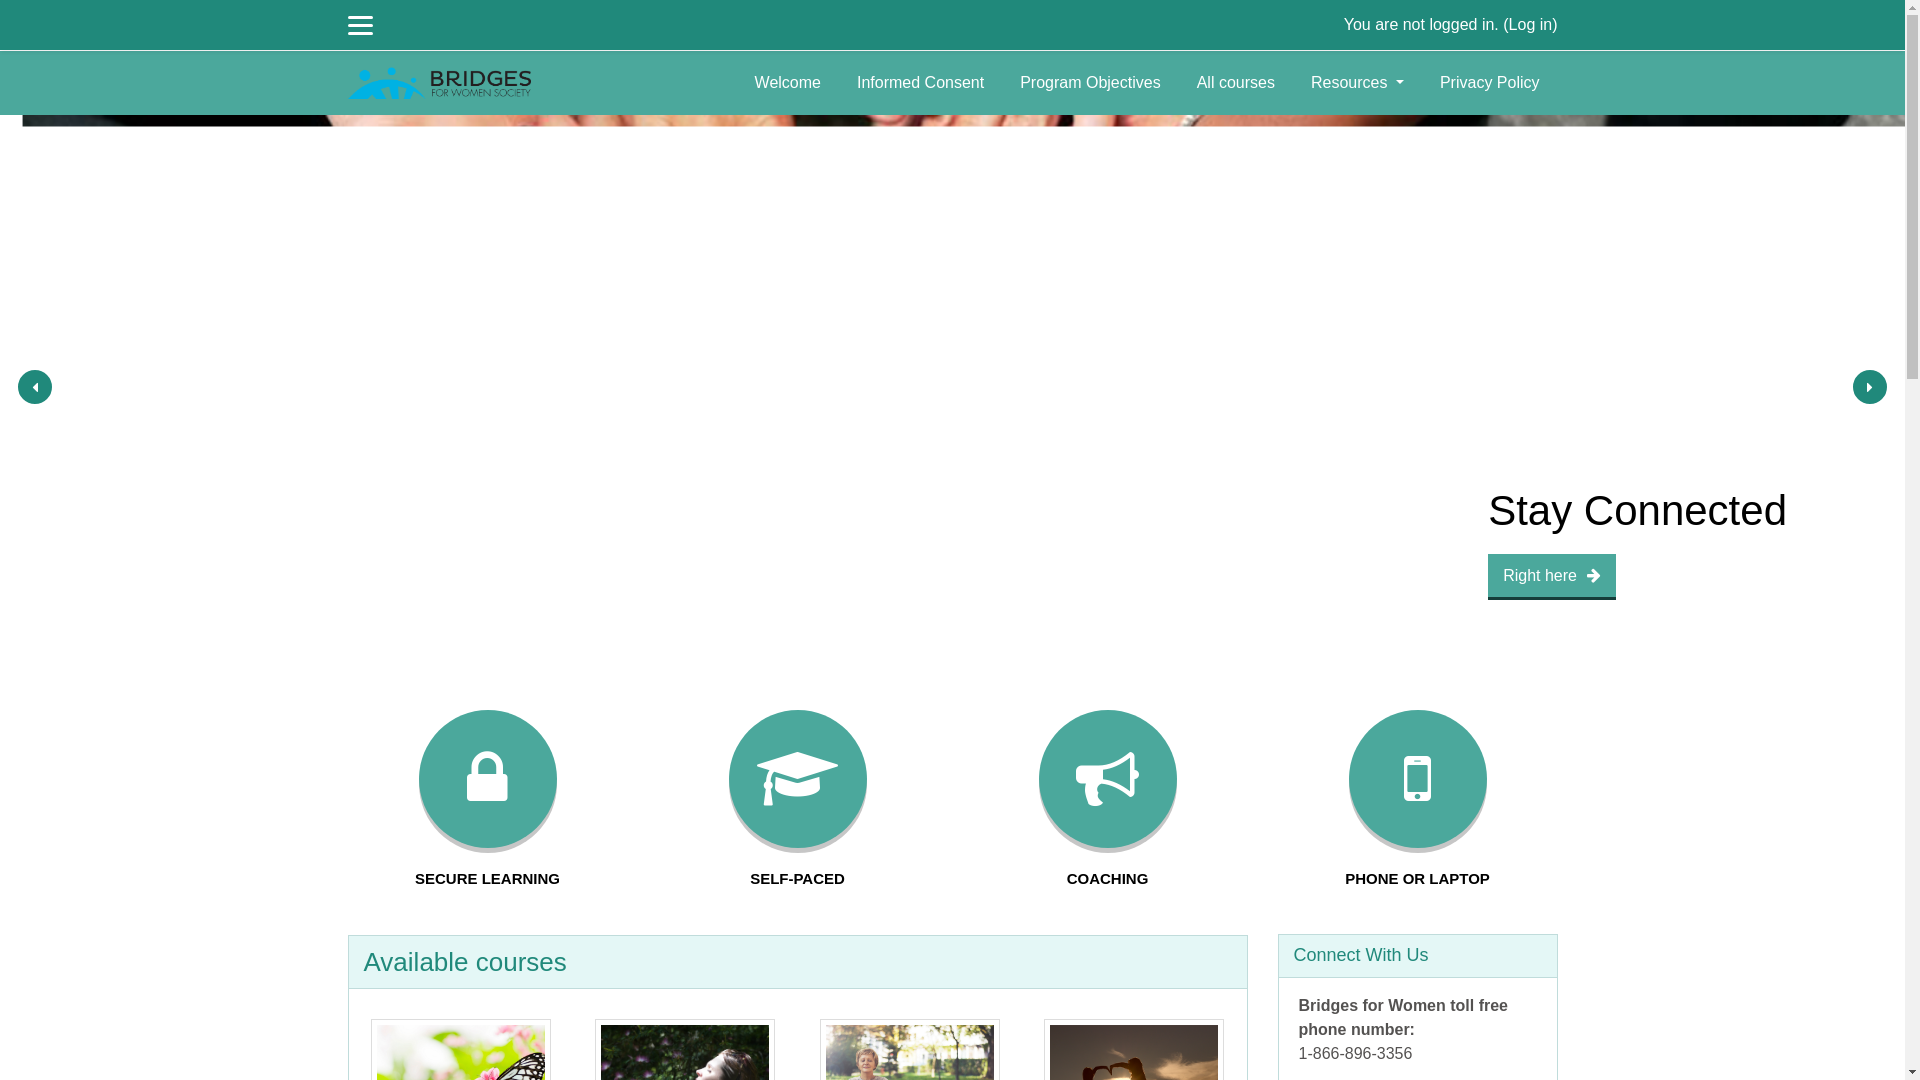 The width and height of the screenshot is (1920, 1080). I want to click on Skip Connect with Us, so click(1276, 934).